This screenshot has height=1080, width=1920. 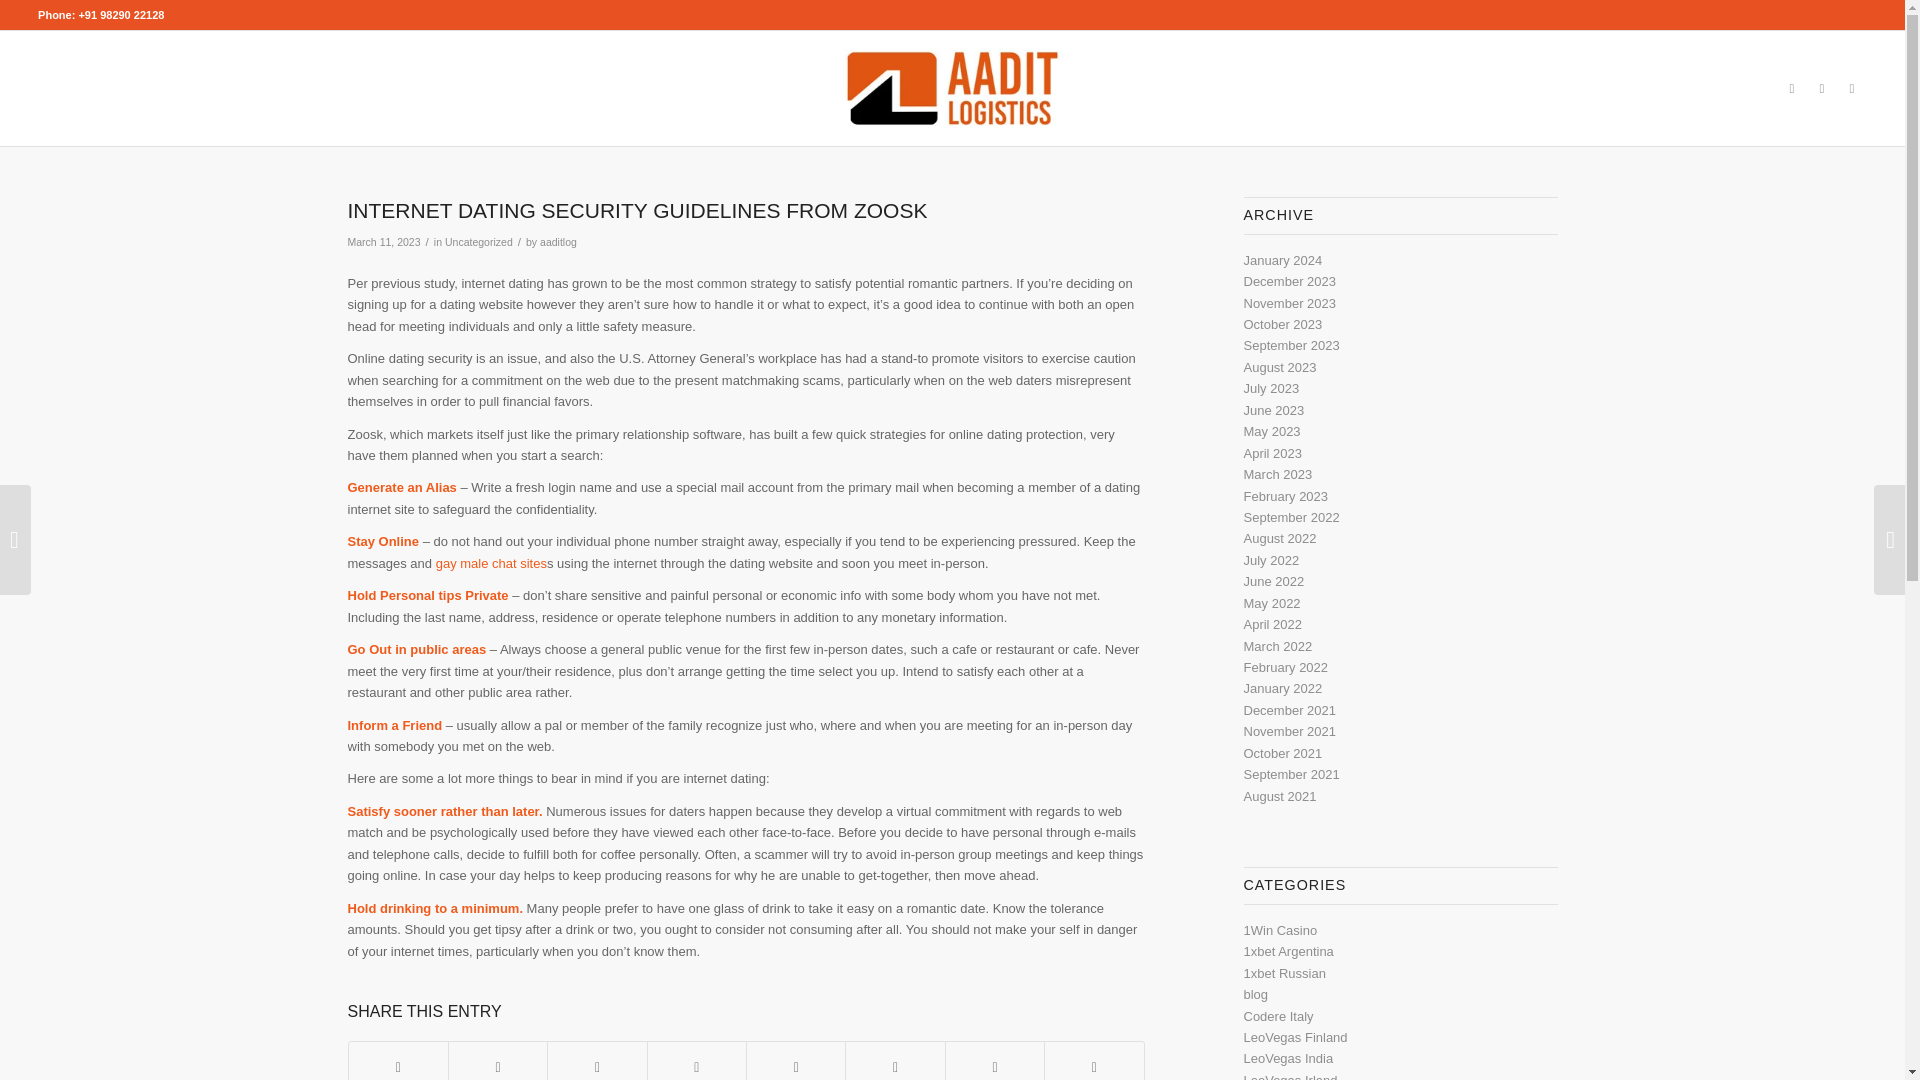 I want to click on November 2023, so click(x=1290, y=303).